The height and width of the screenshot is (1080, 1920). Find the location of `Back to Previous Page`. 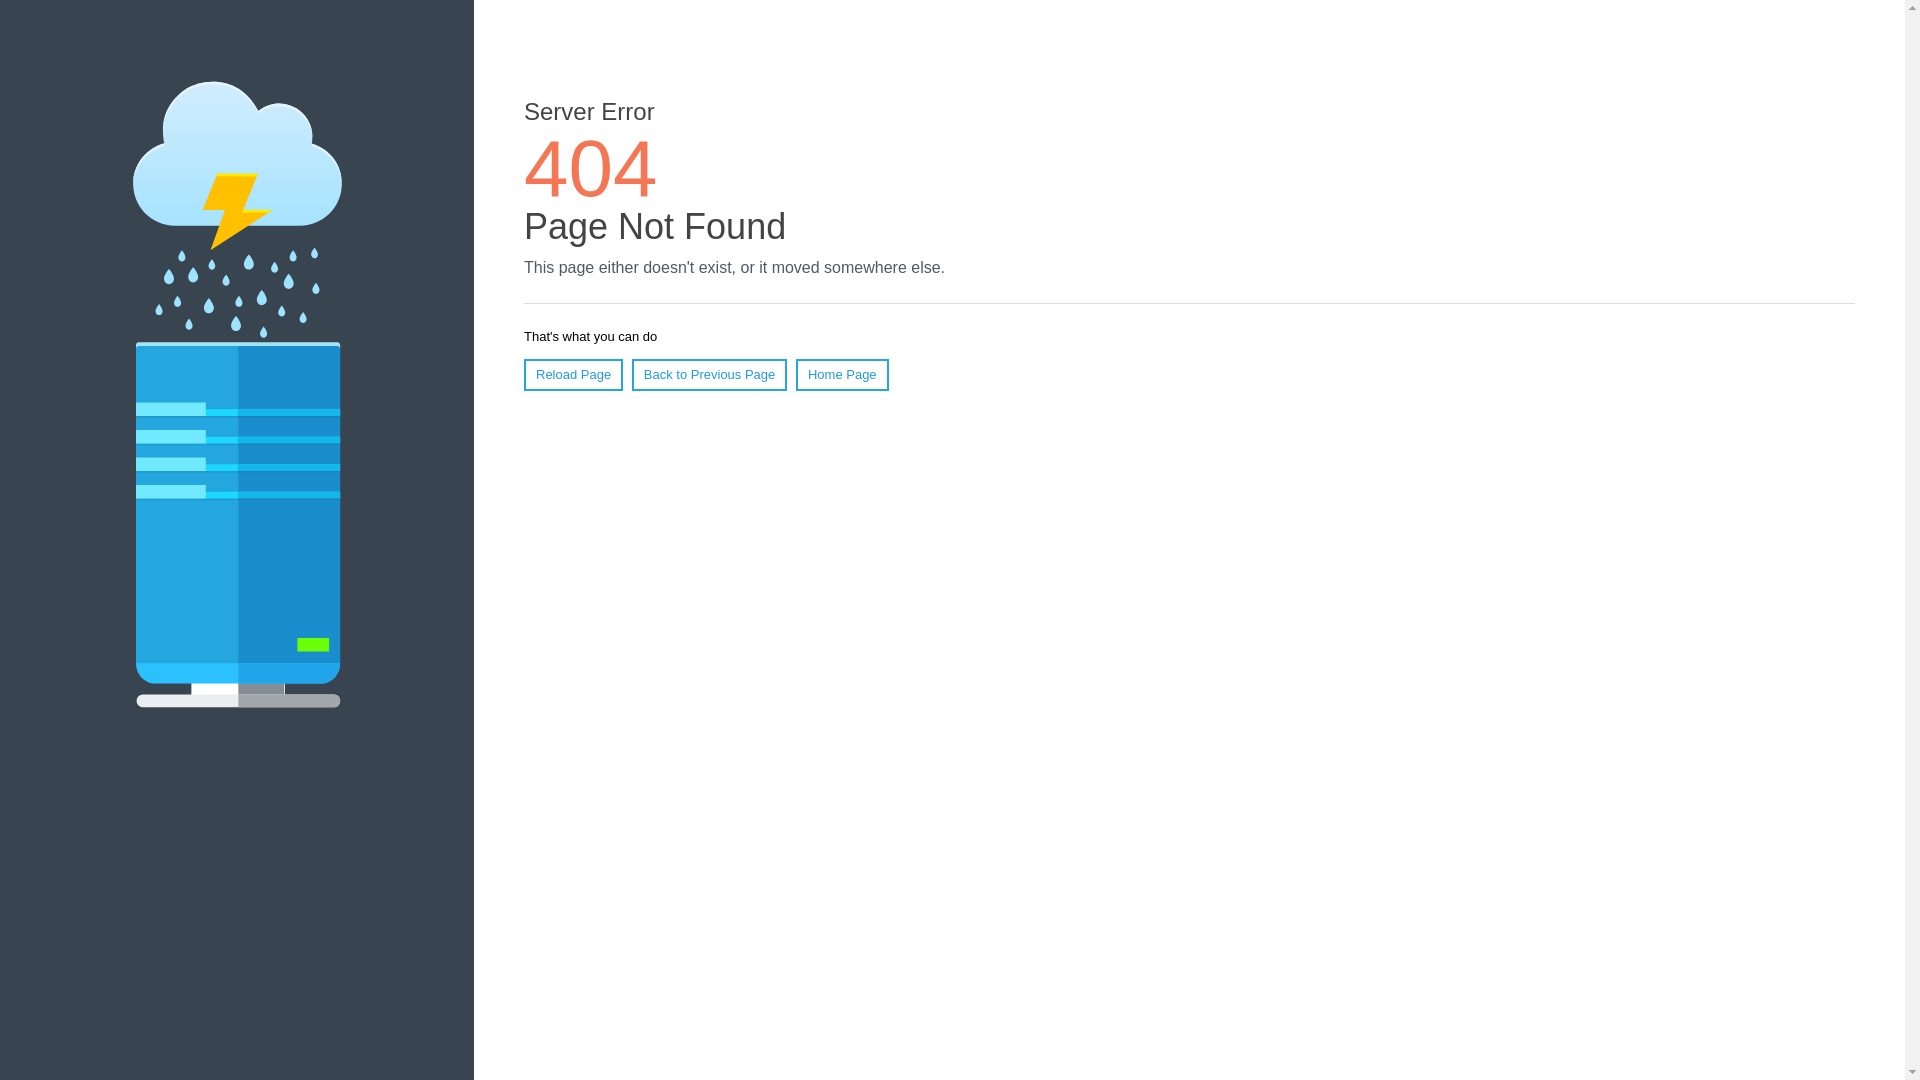

Back to Previous Page is located at coordinates (710, 375).